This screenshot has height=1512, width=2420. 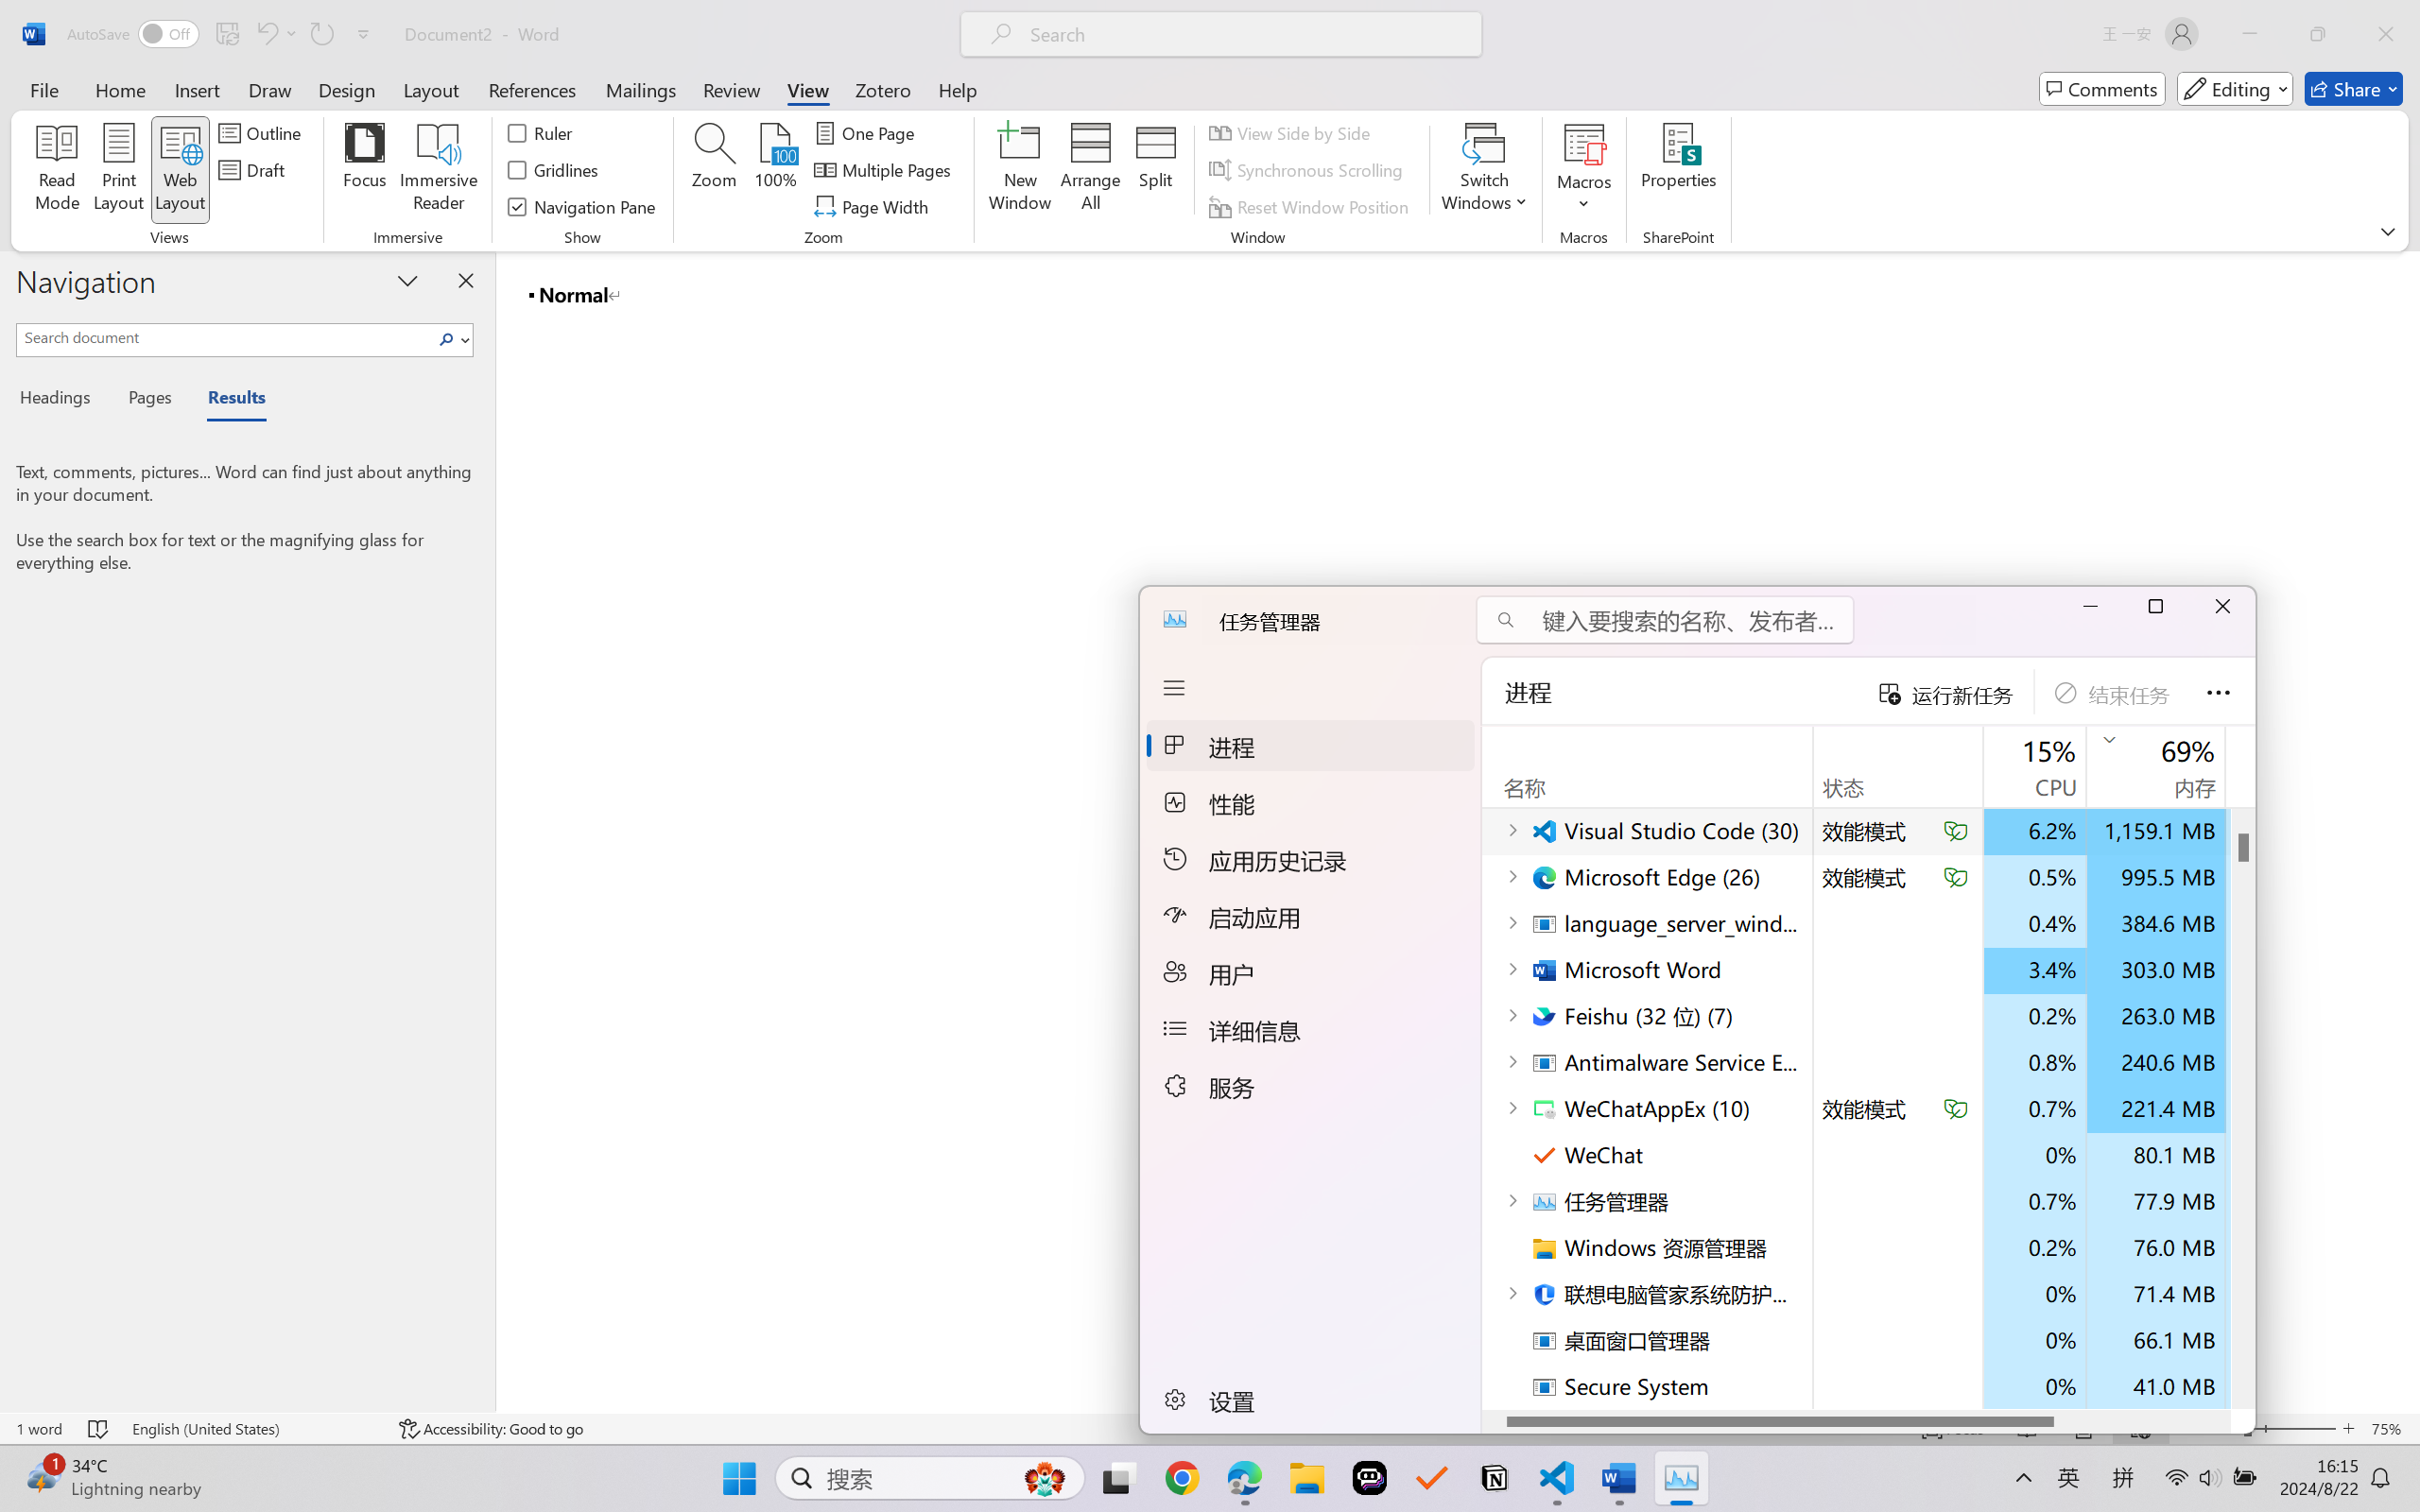 What do you see at coordinates (227, 401) in the screenshot?
I see `Results` at bounding box center [227, 401].